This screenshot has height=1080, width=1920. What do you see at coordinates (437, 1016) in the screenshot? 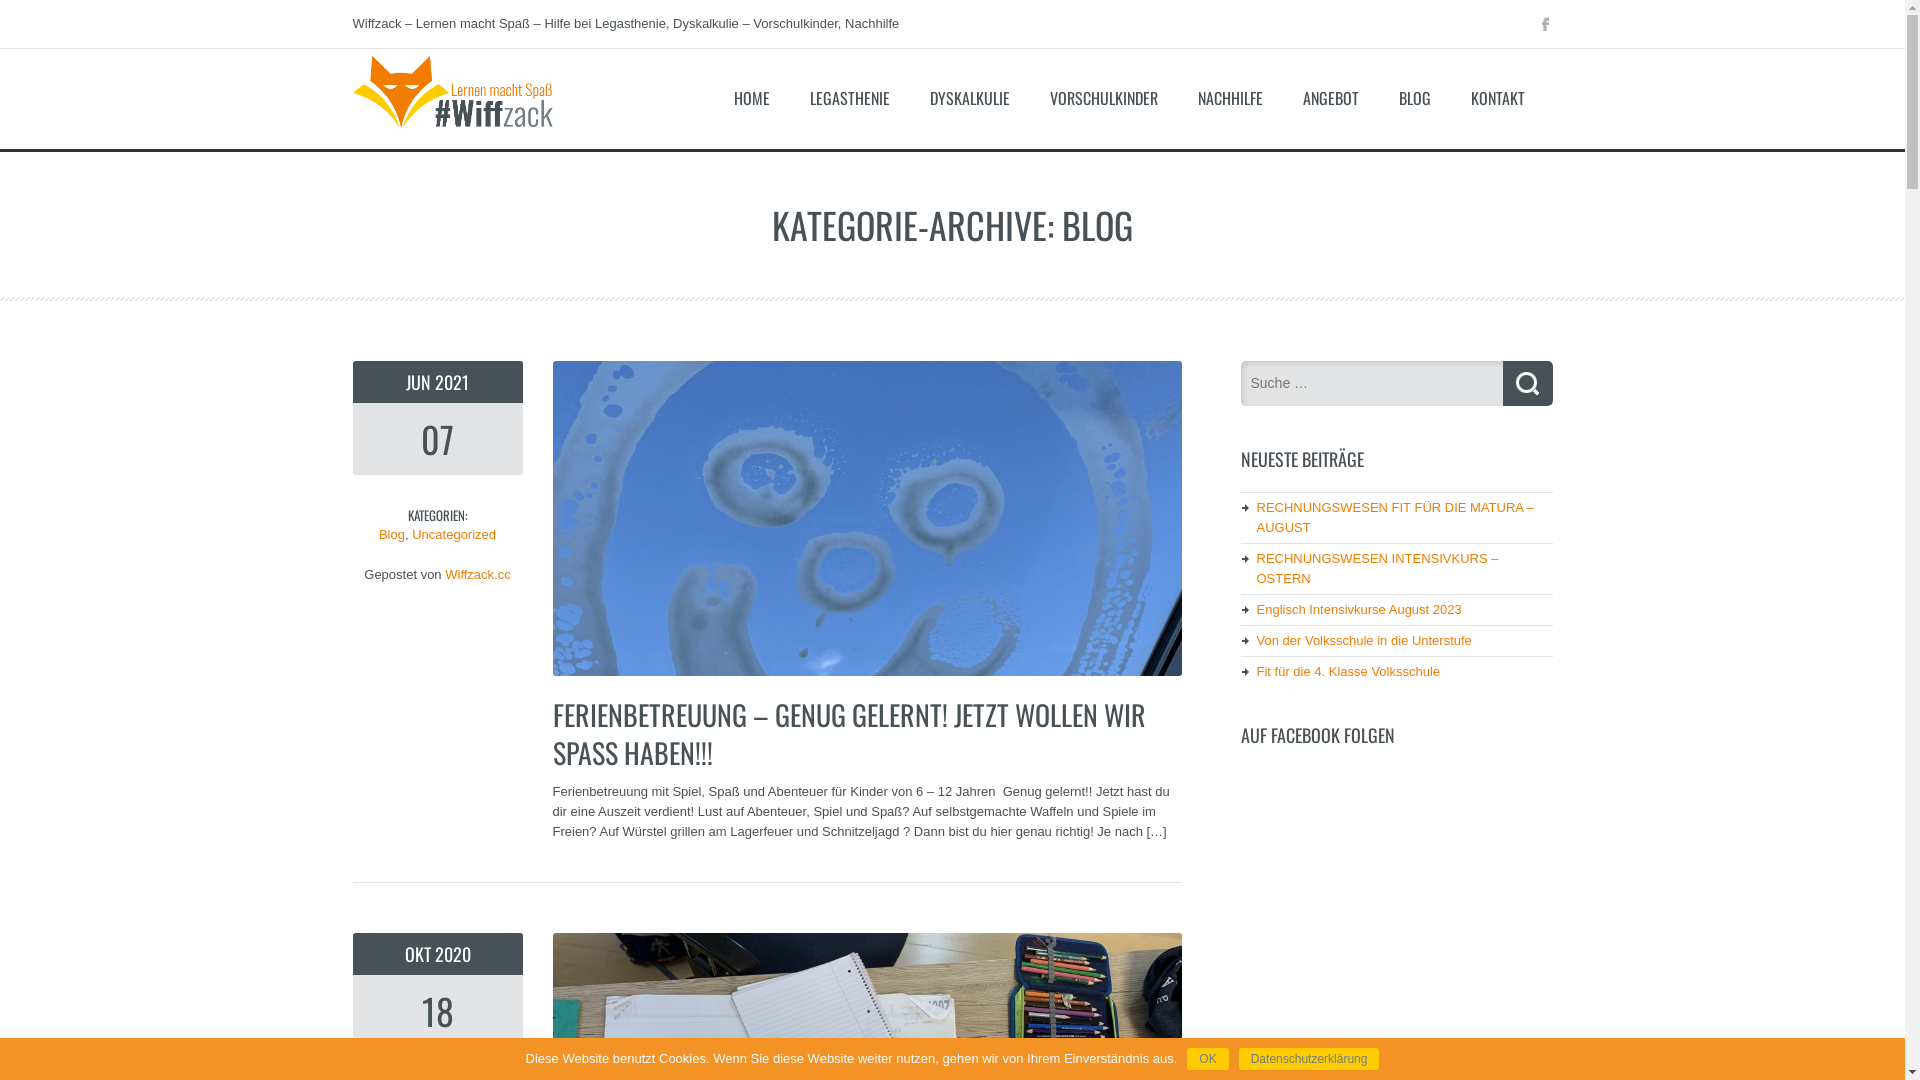
I see `18` at bounding box center [437, 1016].